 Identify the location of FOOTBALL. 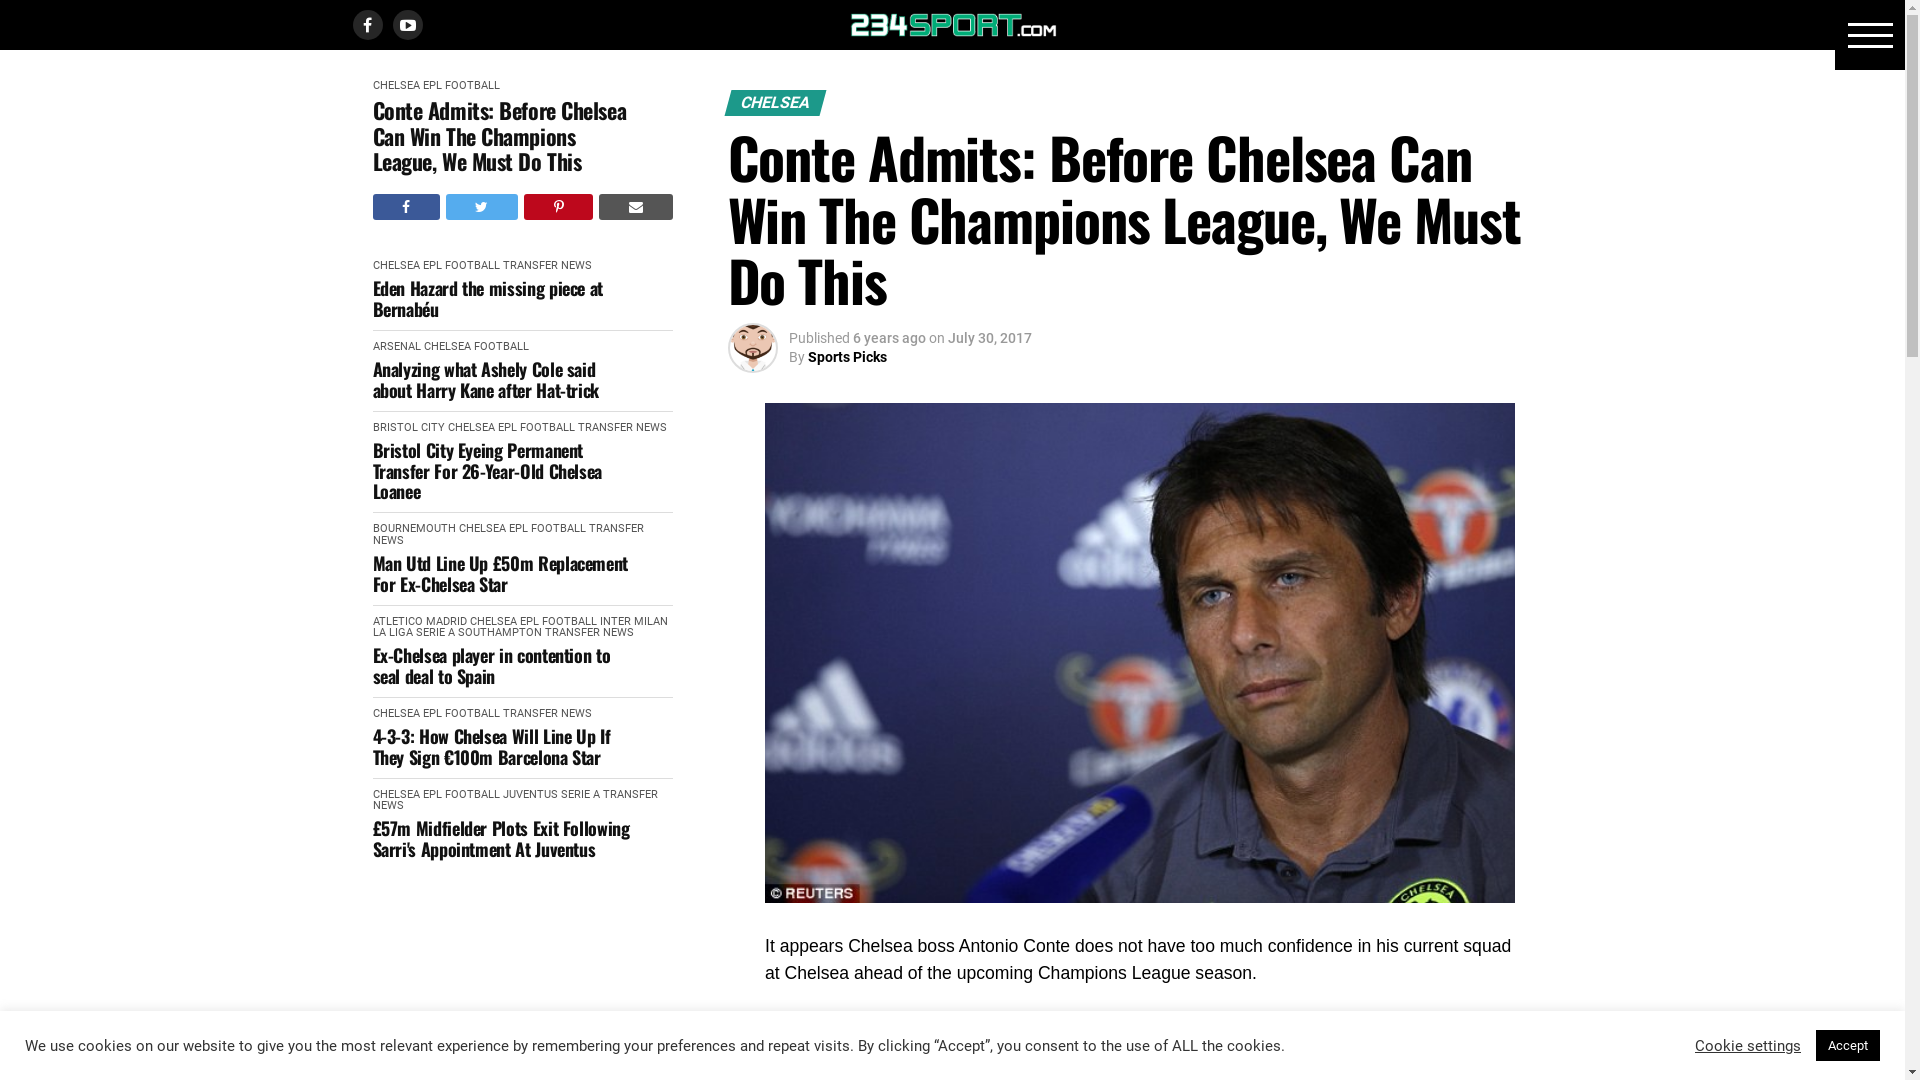
(472, 266).